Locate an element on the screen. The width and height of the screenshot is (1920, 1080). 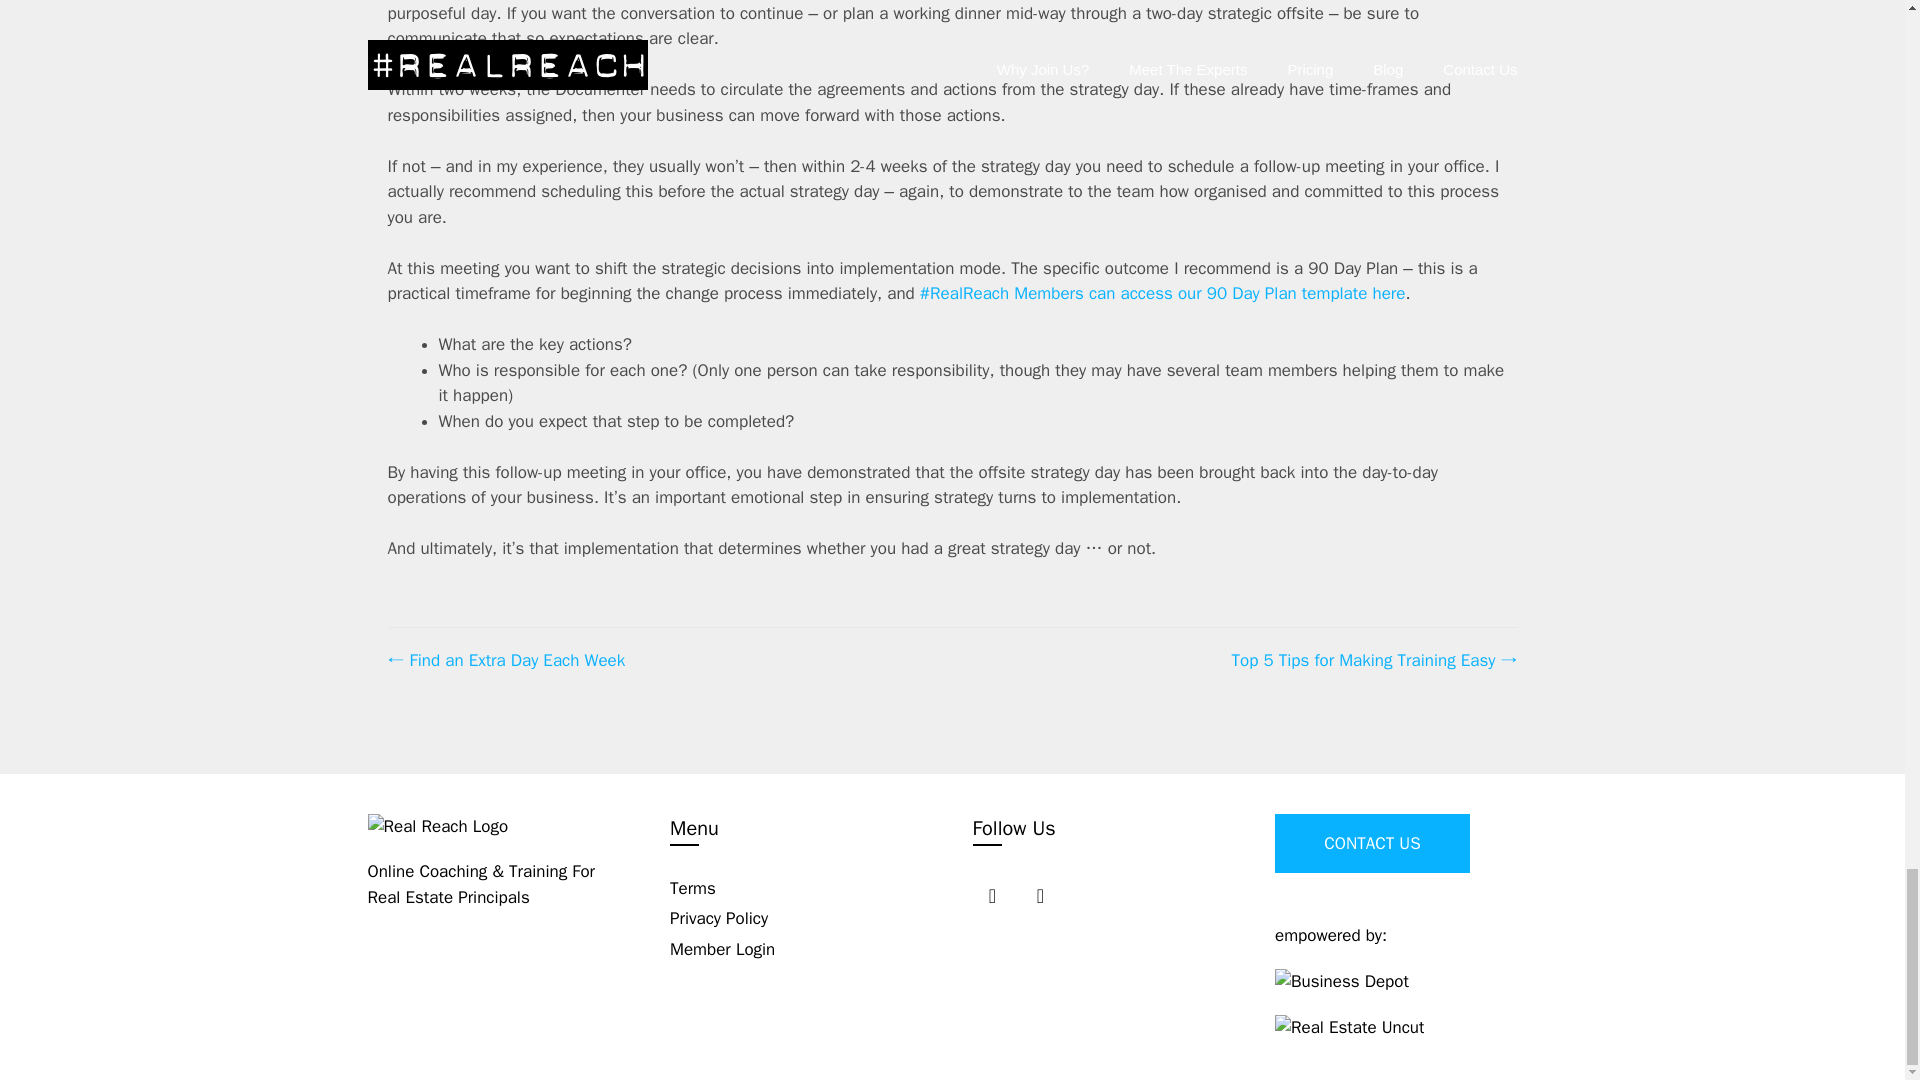
LinkedIn is located at coordinates (1039, 896).